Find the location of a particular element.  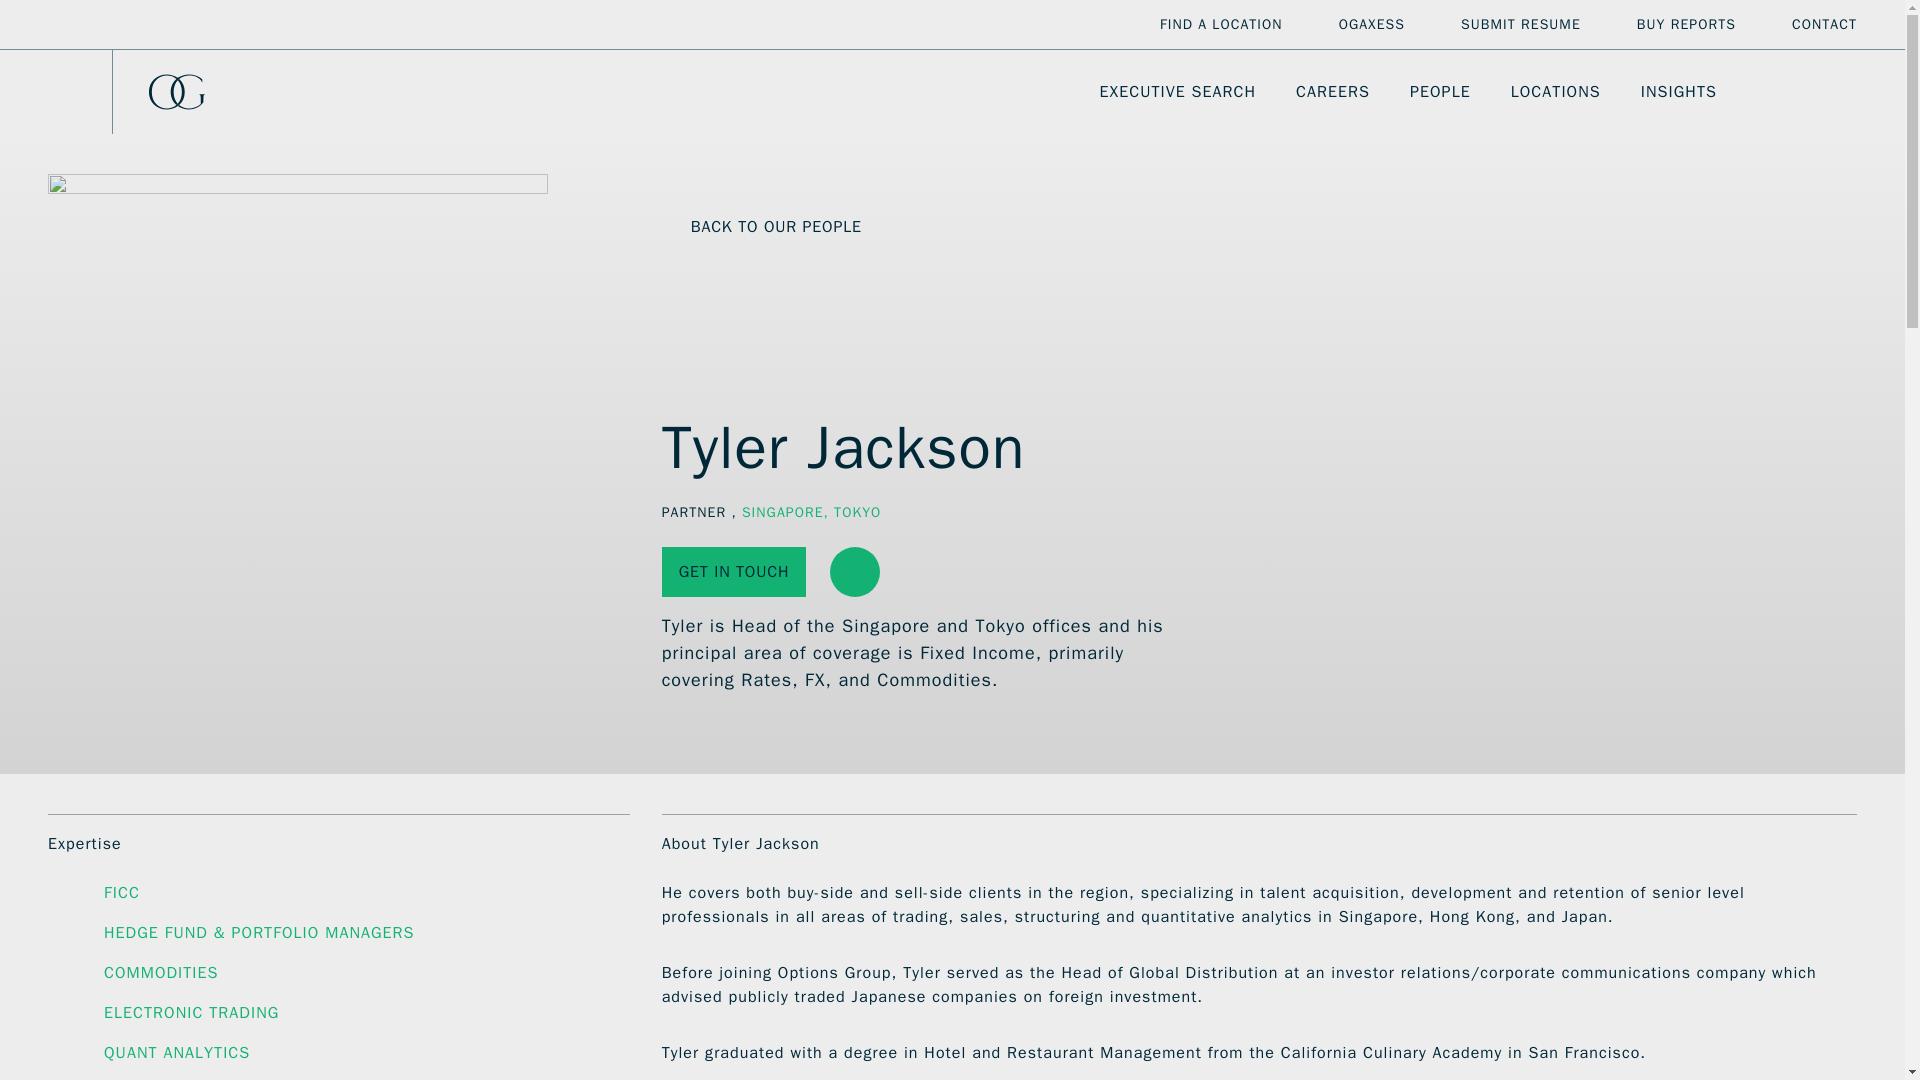

PEOPLE is located at coordinates (1440, 92).